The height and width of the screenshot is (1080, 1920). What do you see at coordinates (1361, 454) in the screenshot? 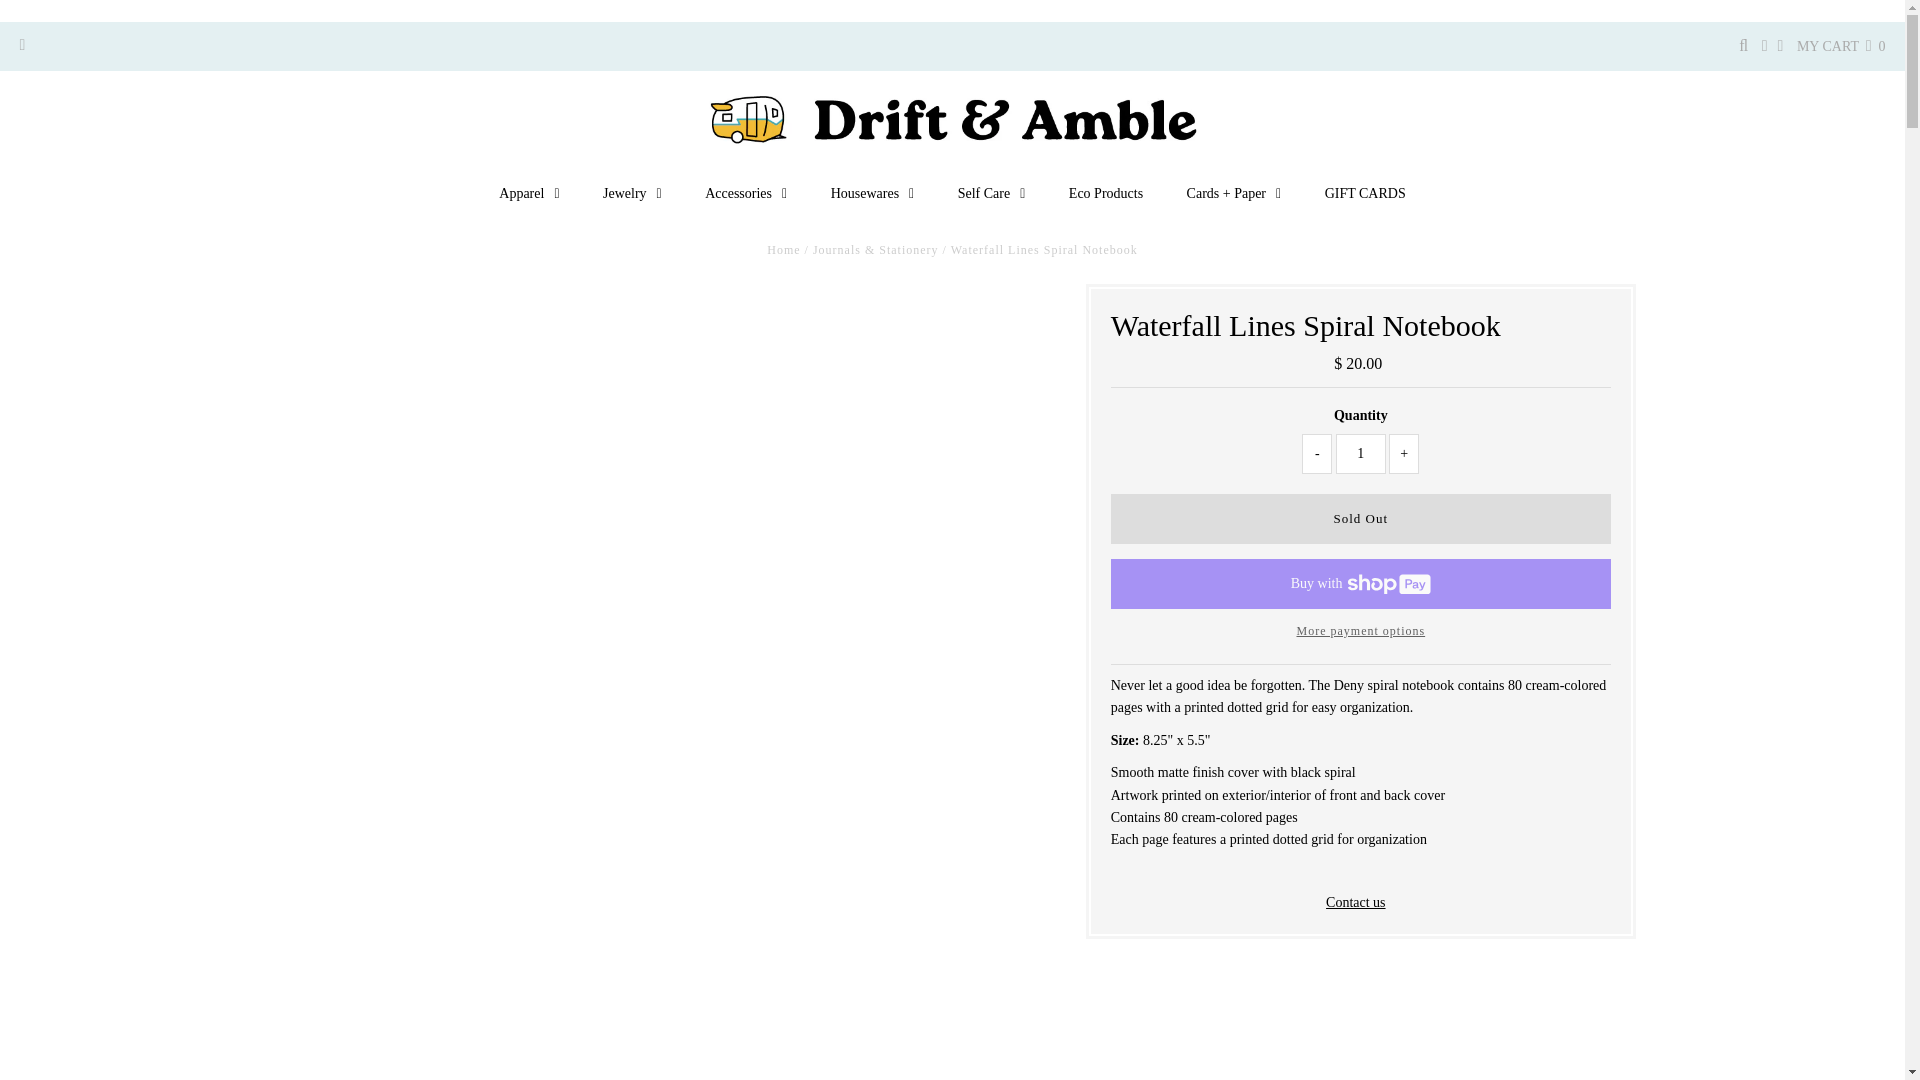
I see `1` at bounding box center [1361, 454].